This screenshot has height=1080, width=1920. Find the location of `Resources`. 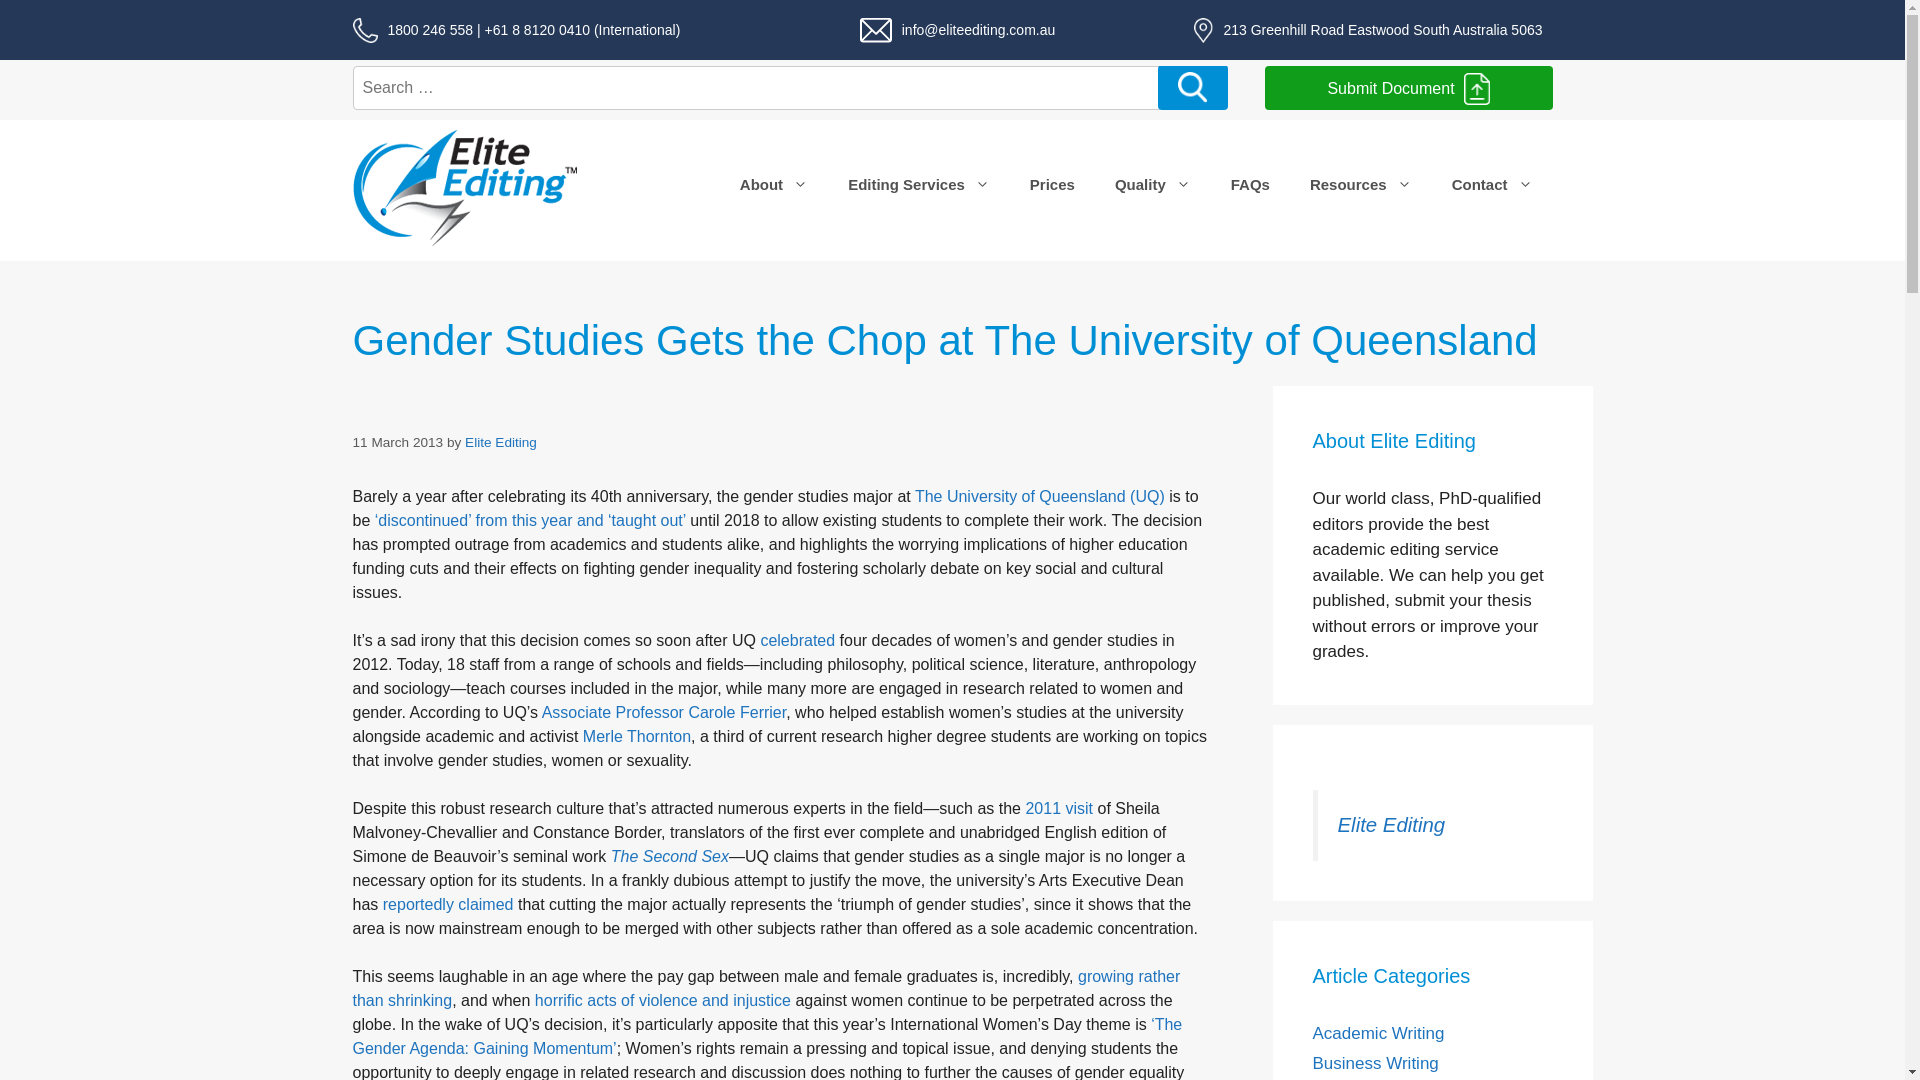

Resources is located at coordinates (1361, 185).